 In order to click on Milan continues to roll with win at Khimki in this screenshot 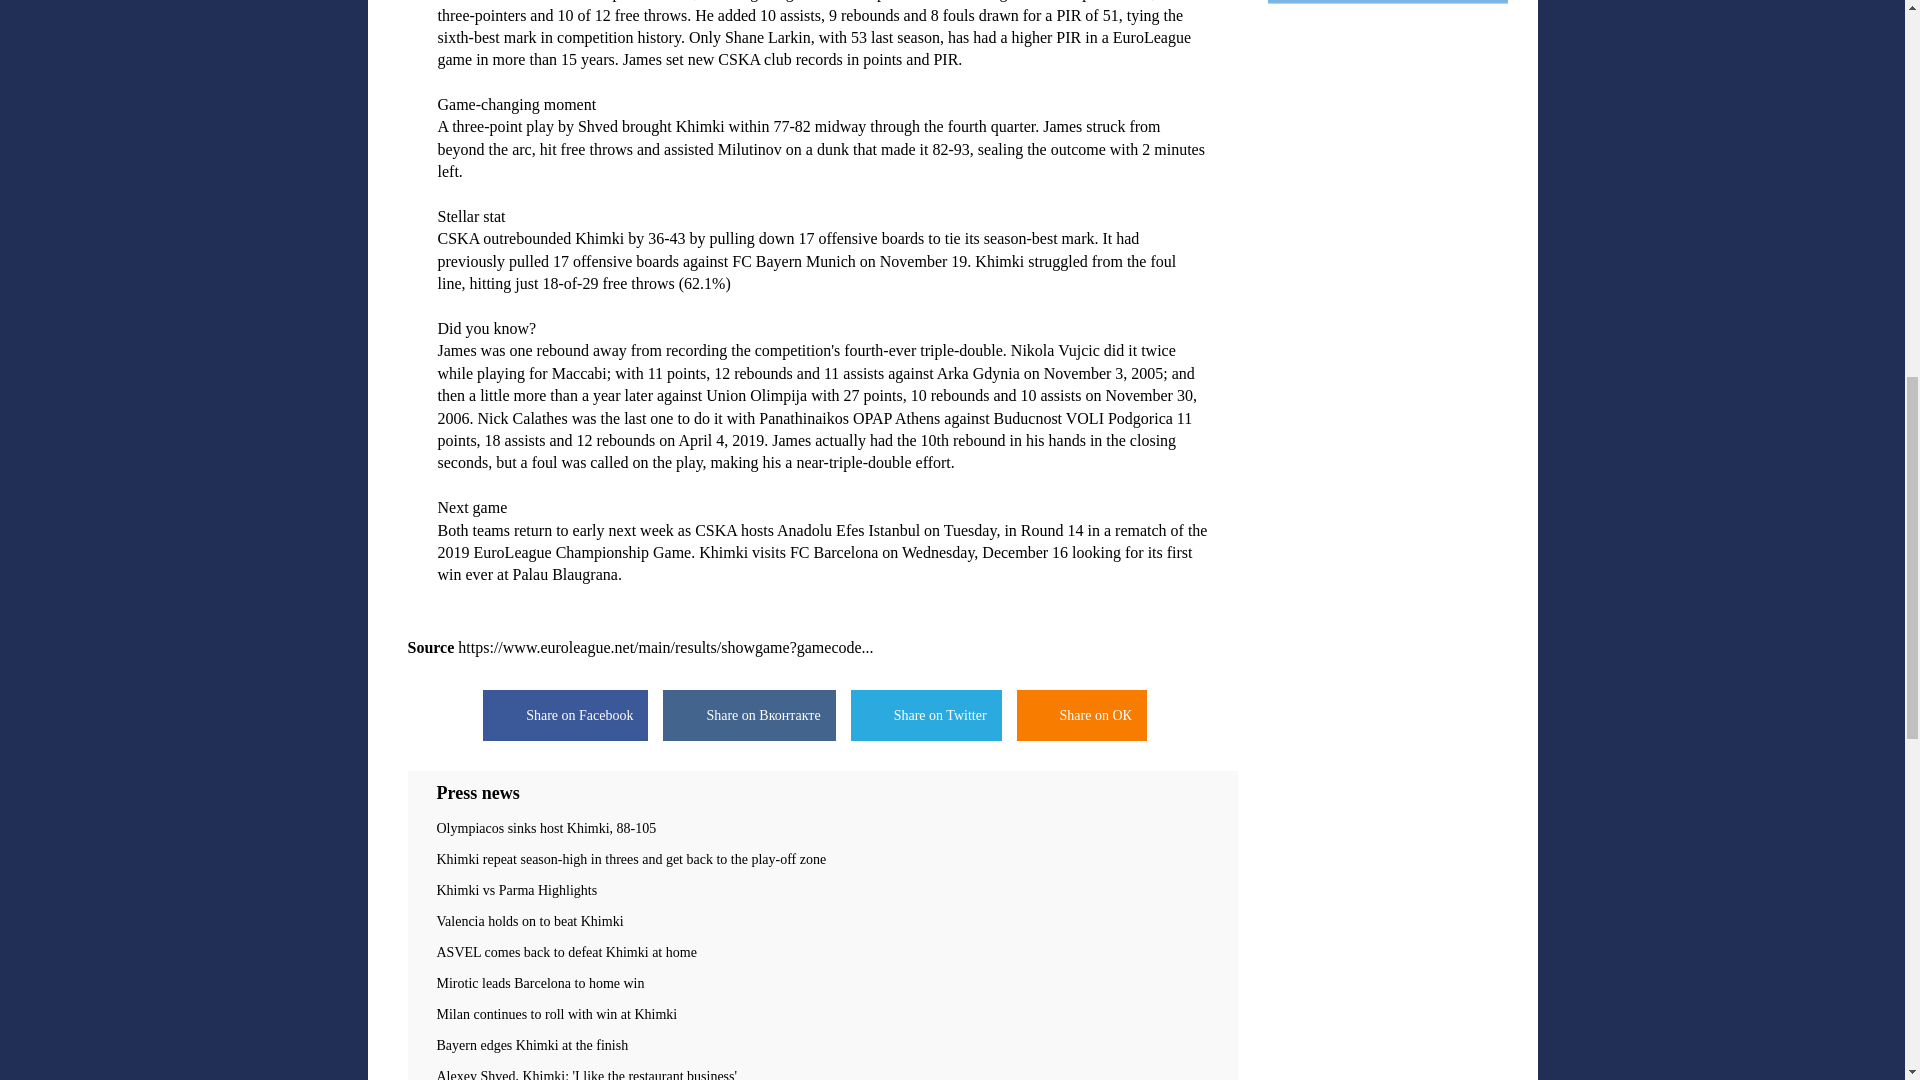, I will do `click(821, 1014)`.